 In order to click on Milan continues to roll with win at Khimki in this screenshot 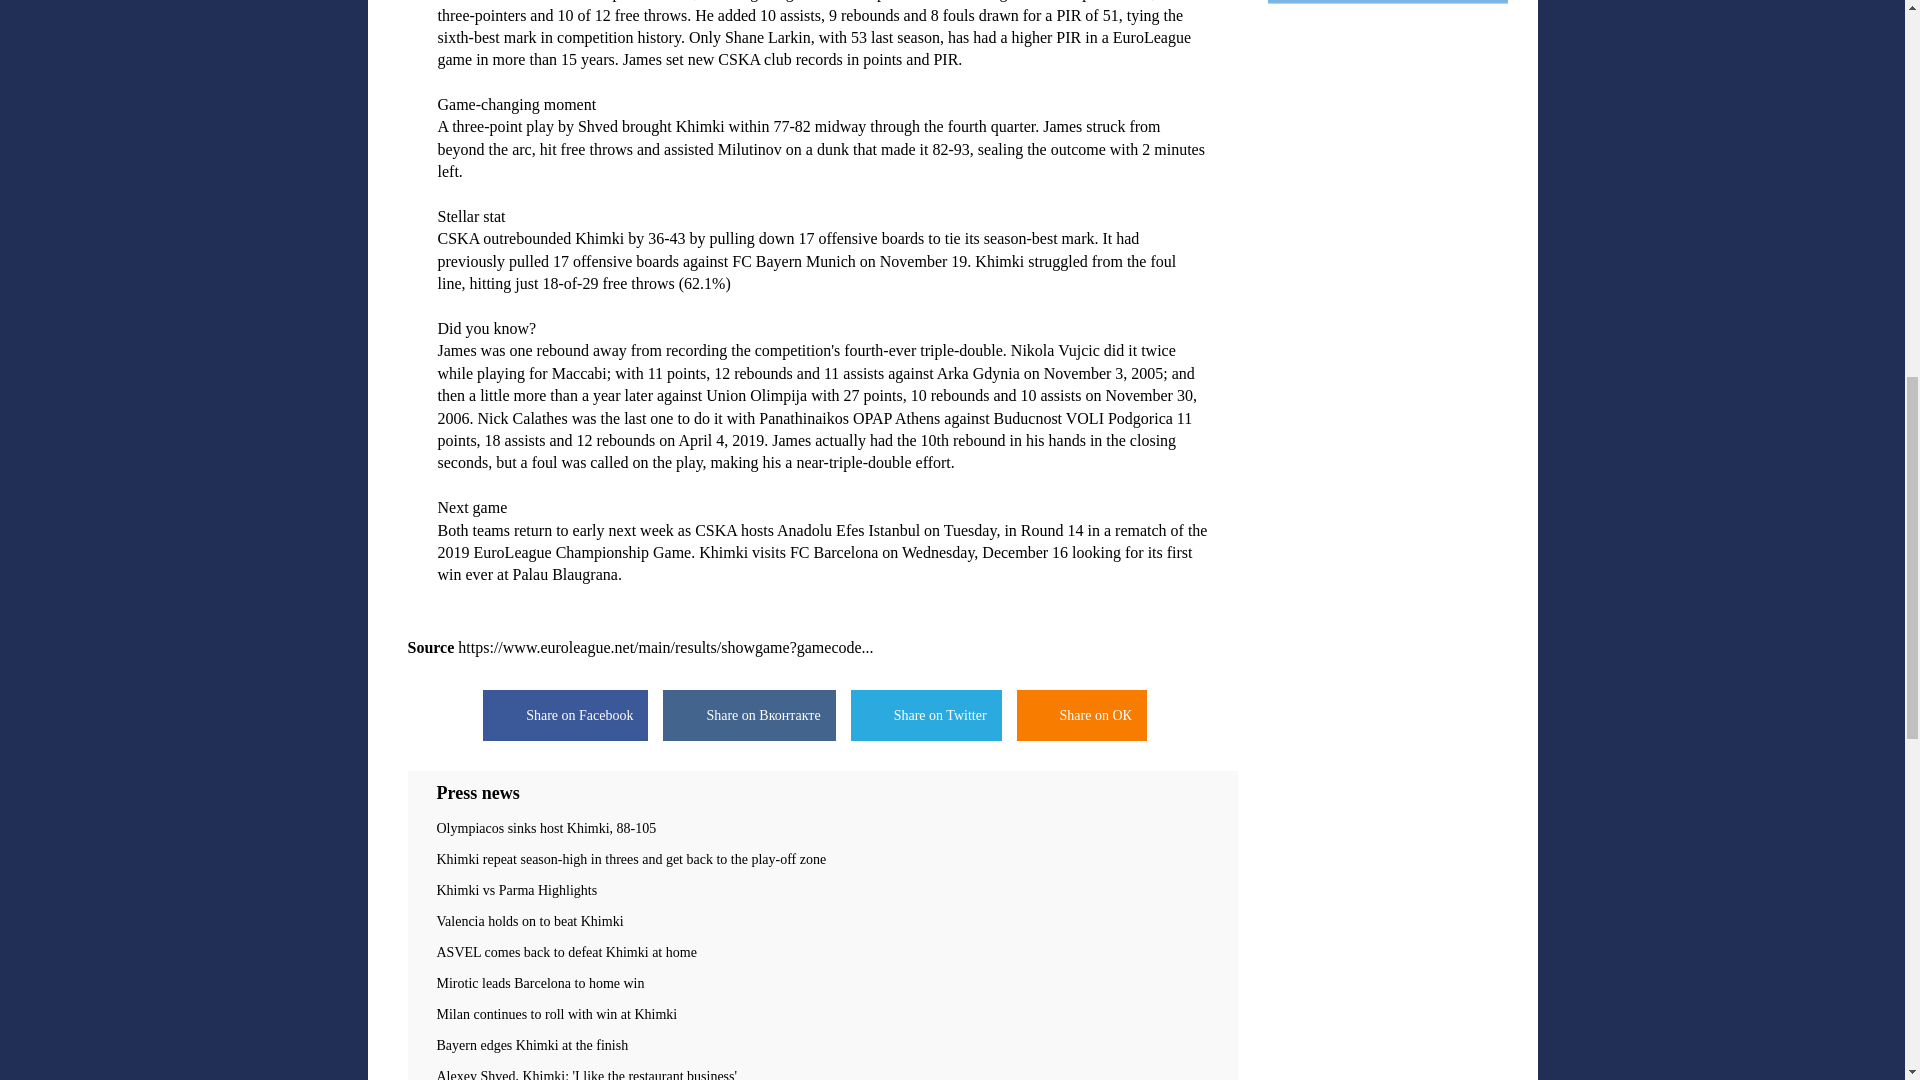, I will do `click(821, 1014)`.